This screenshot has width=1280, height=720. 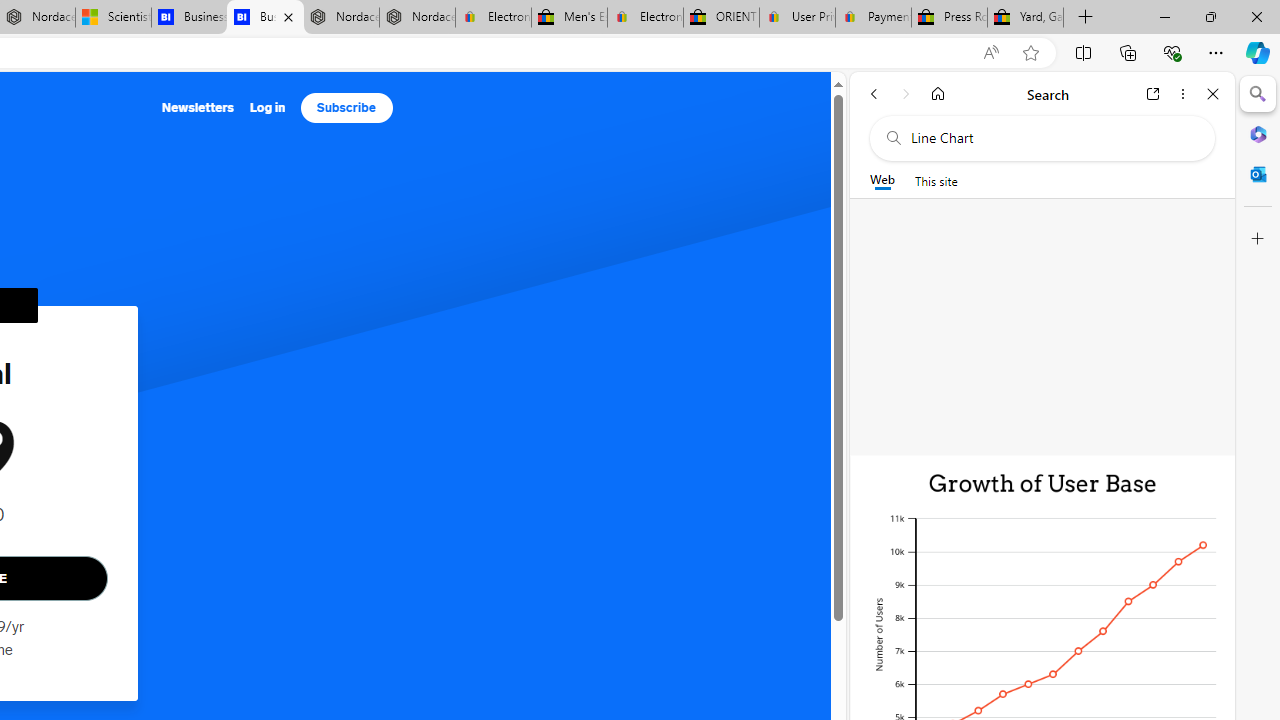 I want to click on Subscribe, so click(x=346, y=108).